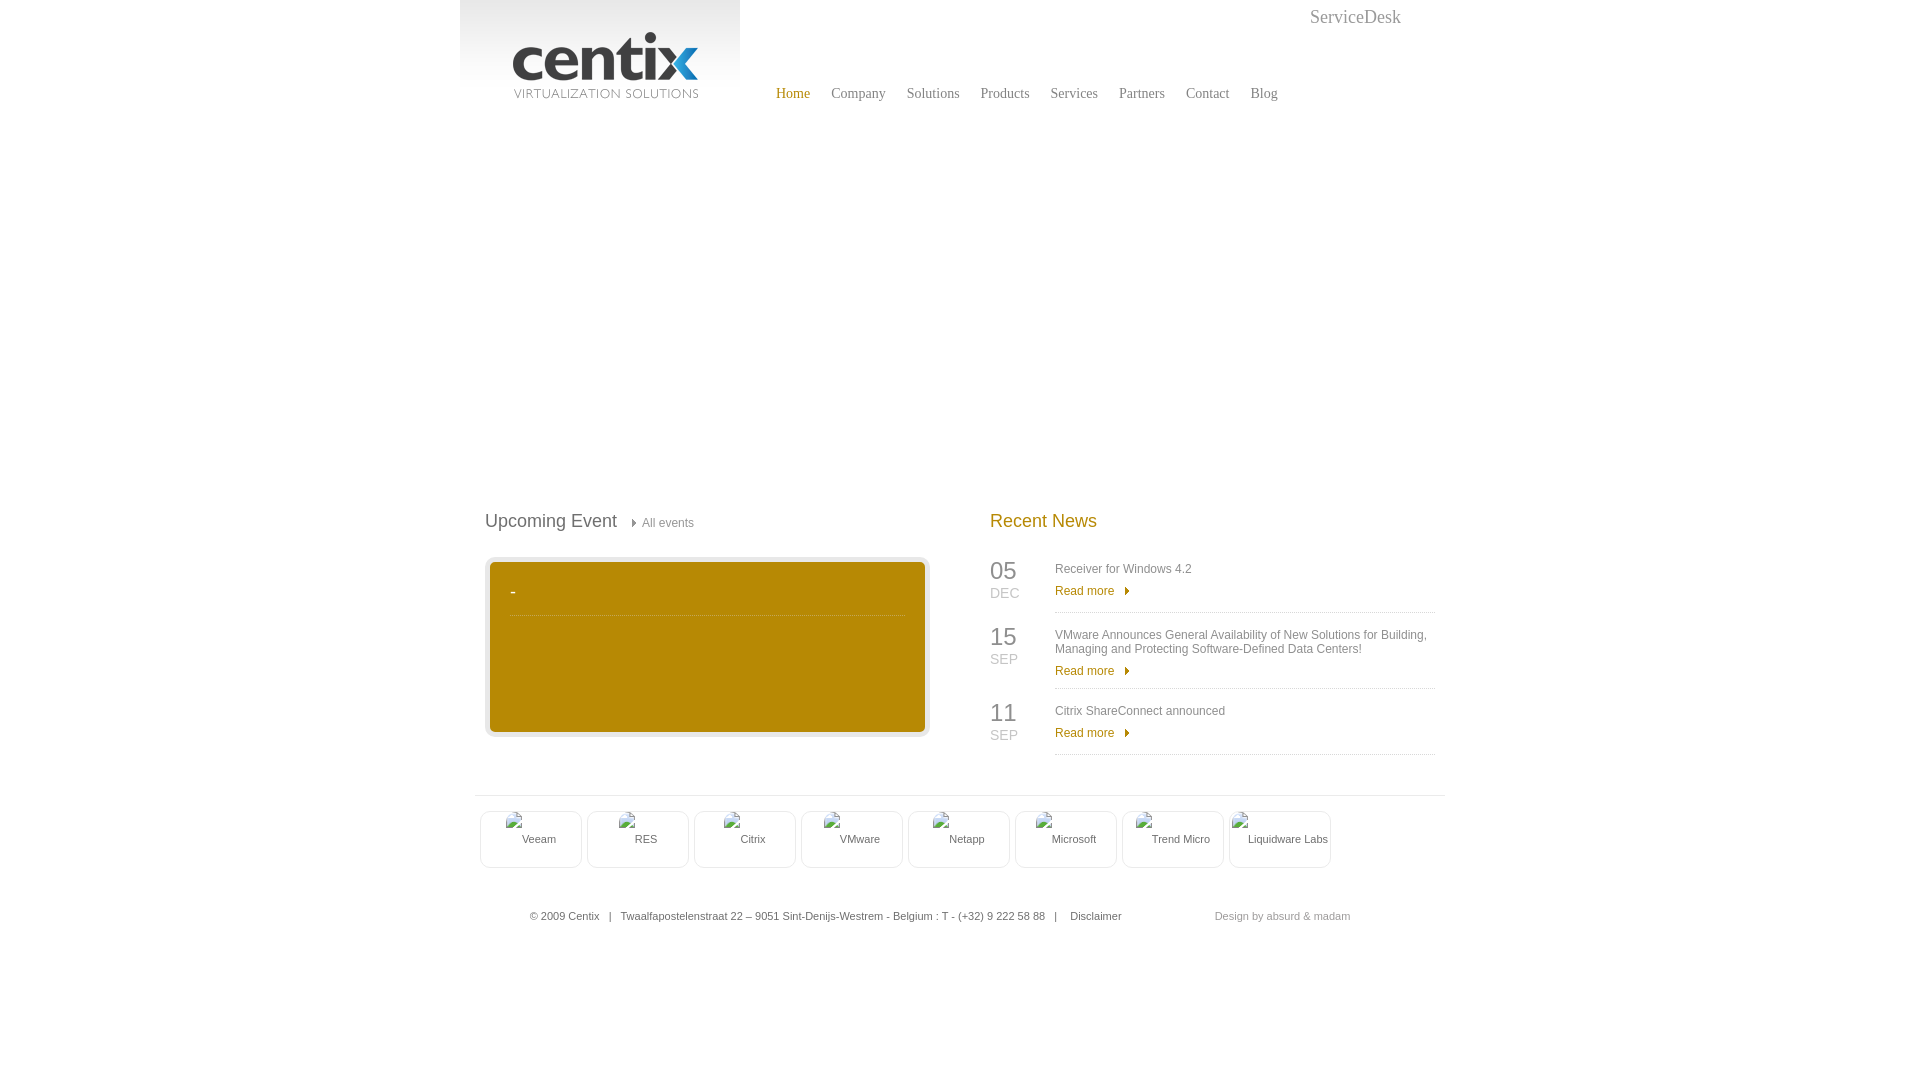 The image size is (1920, 1080). I want to click on Contact, so click(1208, 94).